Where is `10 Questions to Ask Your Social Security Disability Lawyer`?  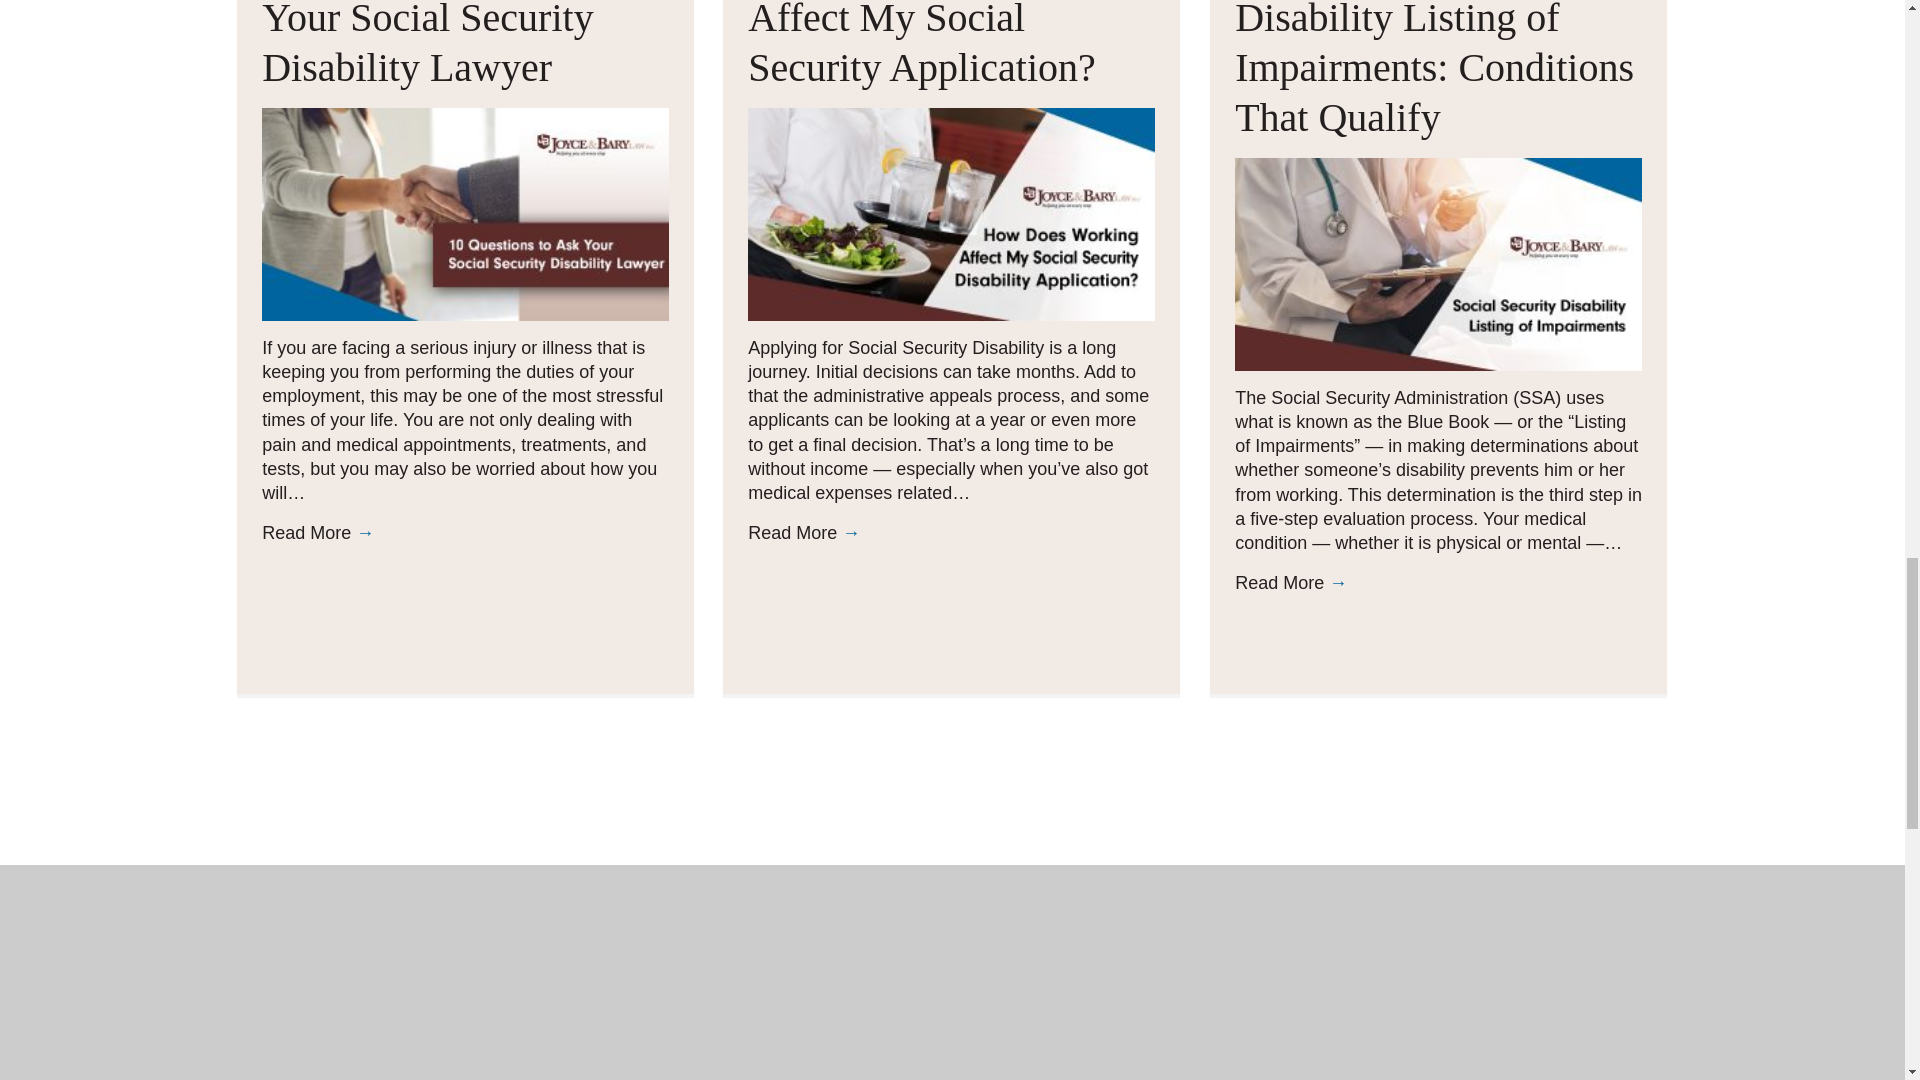 10 Questions to Ask Your Social Security Disability Lawyer is located at coordinates (464, 212).